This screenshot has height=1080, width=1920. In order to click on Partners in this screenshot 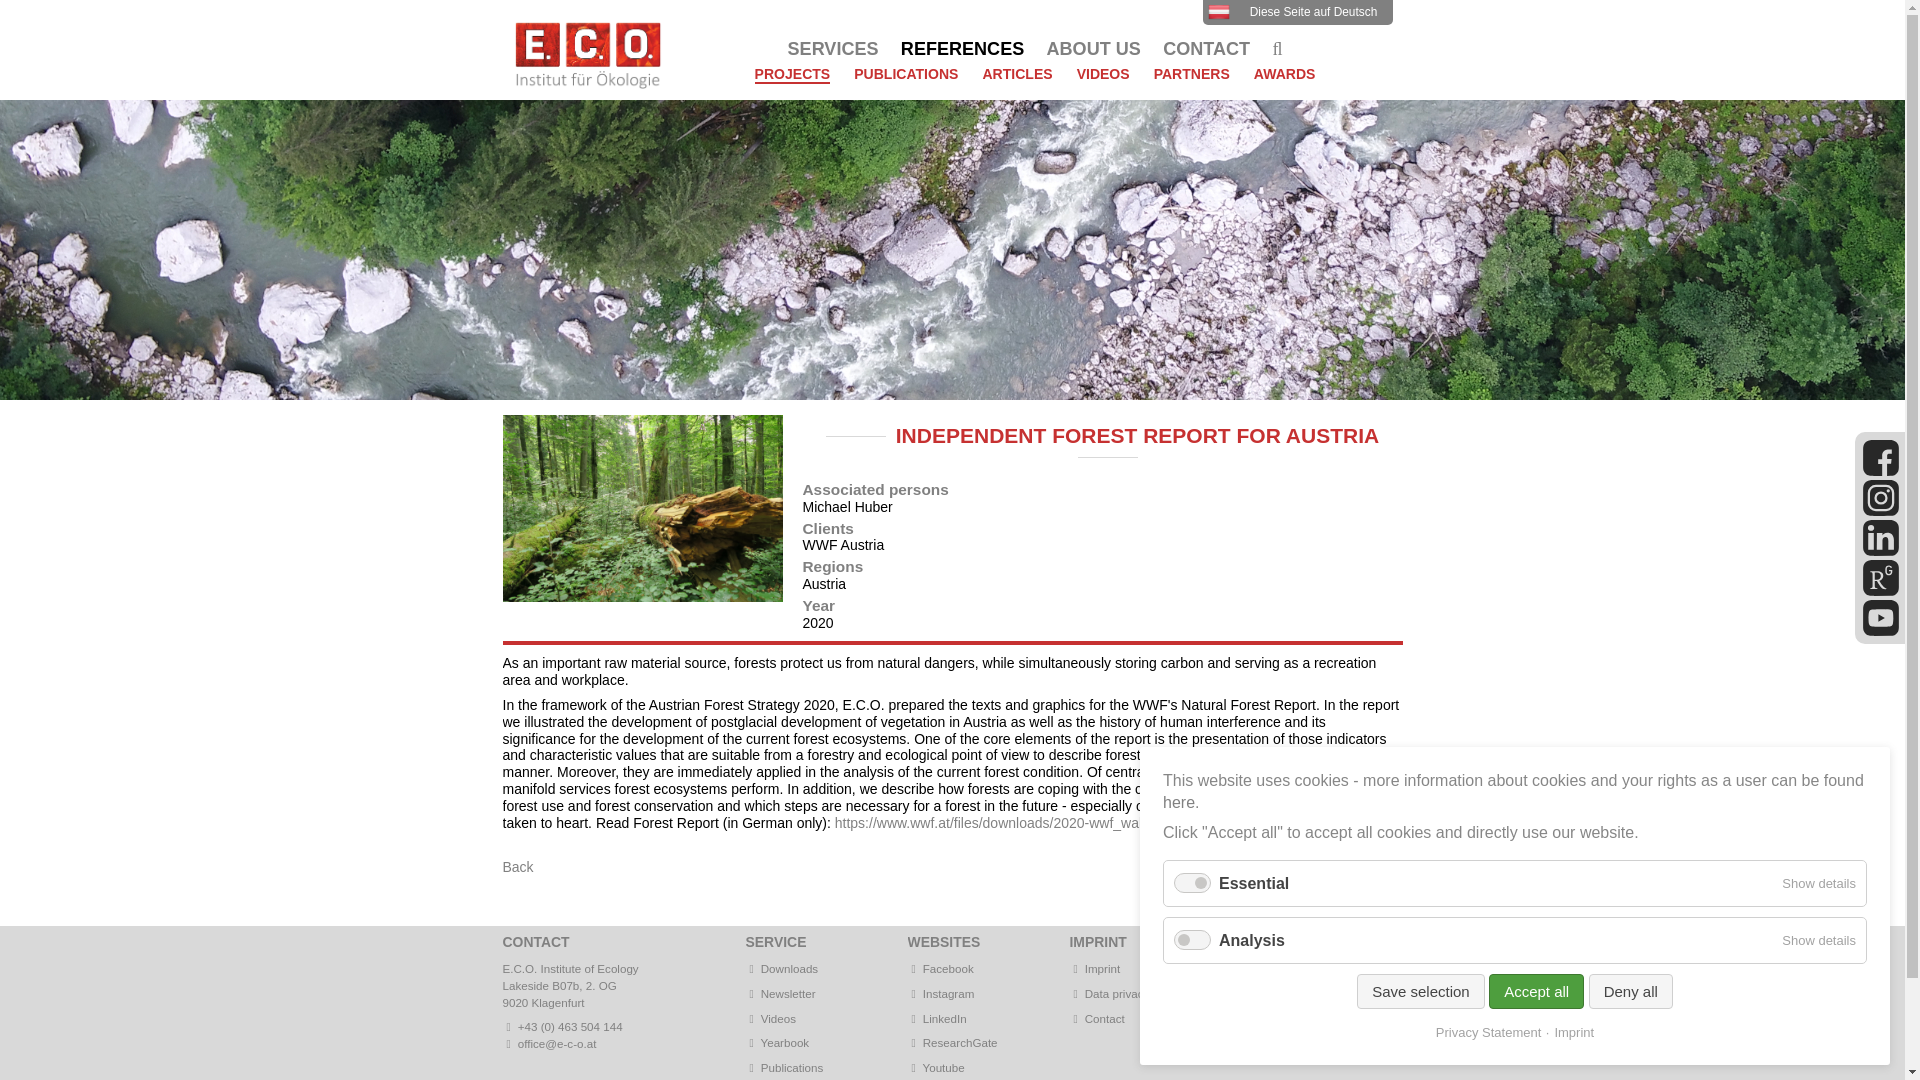, I will do `click(1192, 82)`.